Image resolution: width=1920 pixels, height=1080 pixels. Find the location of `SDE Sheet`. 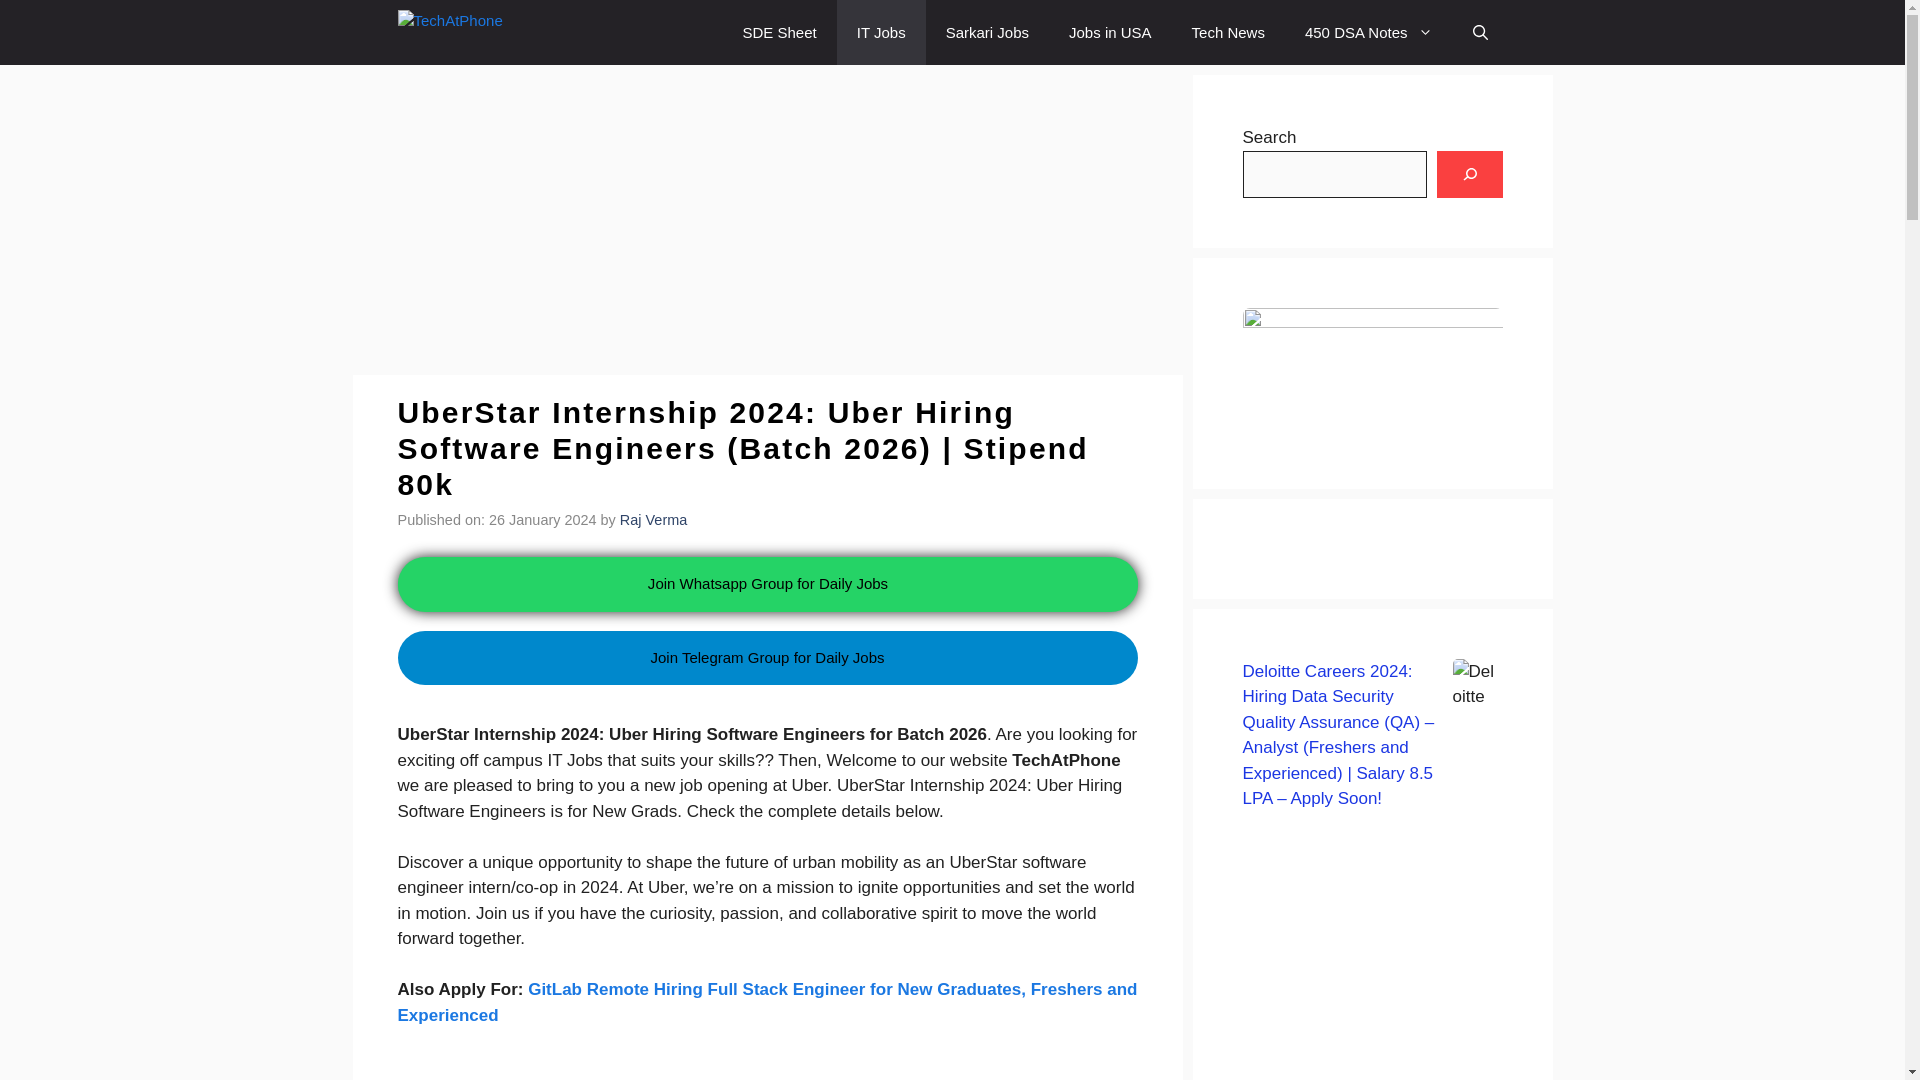

SDE Sheet is located at coordinates (780, 32).